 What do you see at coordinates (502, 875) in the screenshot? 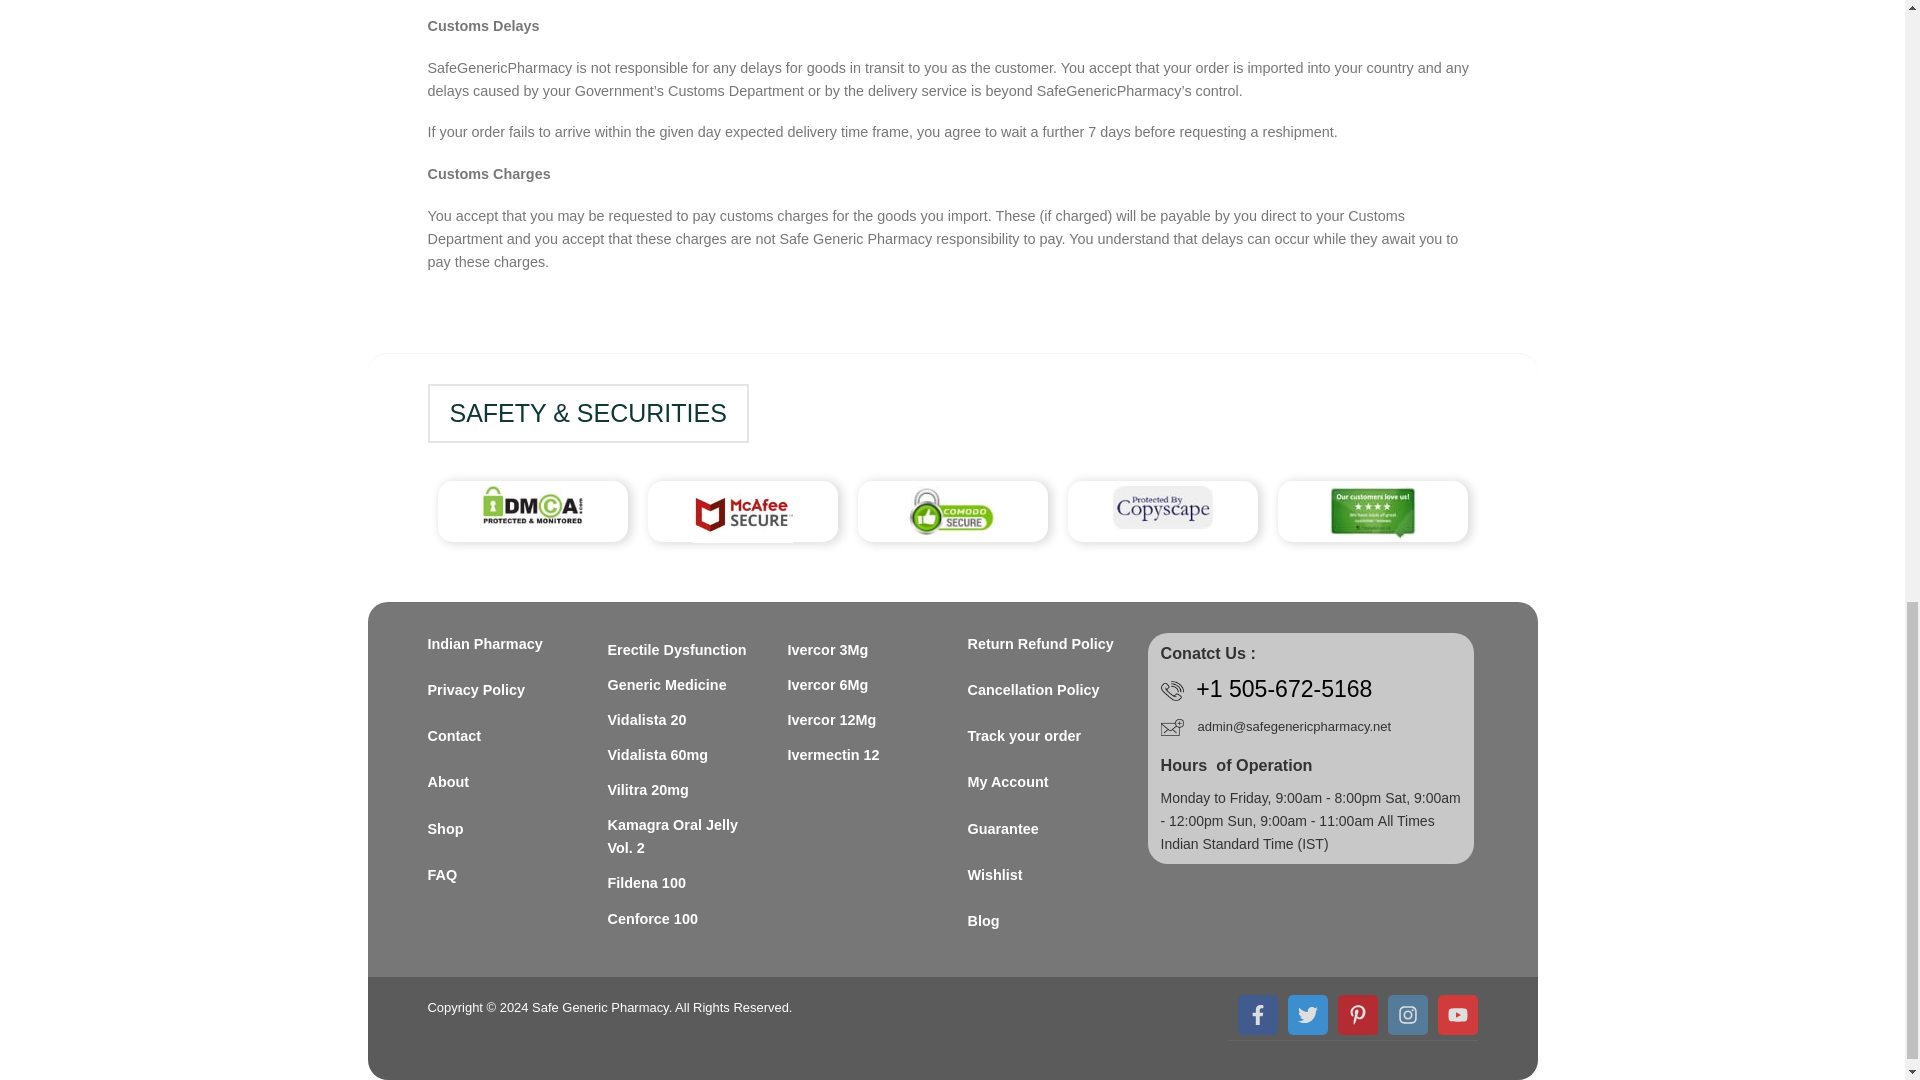
I see `FAQ` at bounding box center [502, 875].